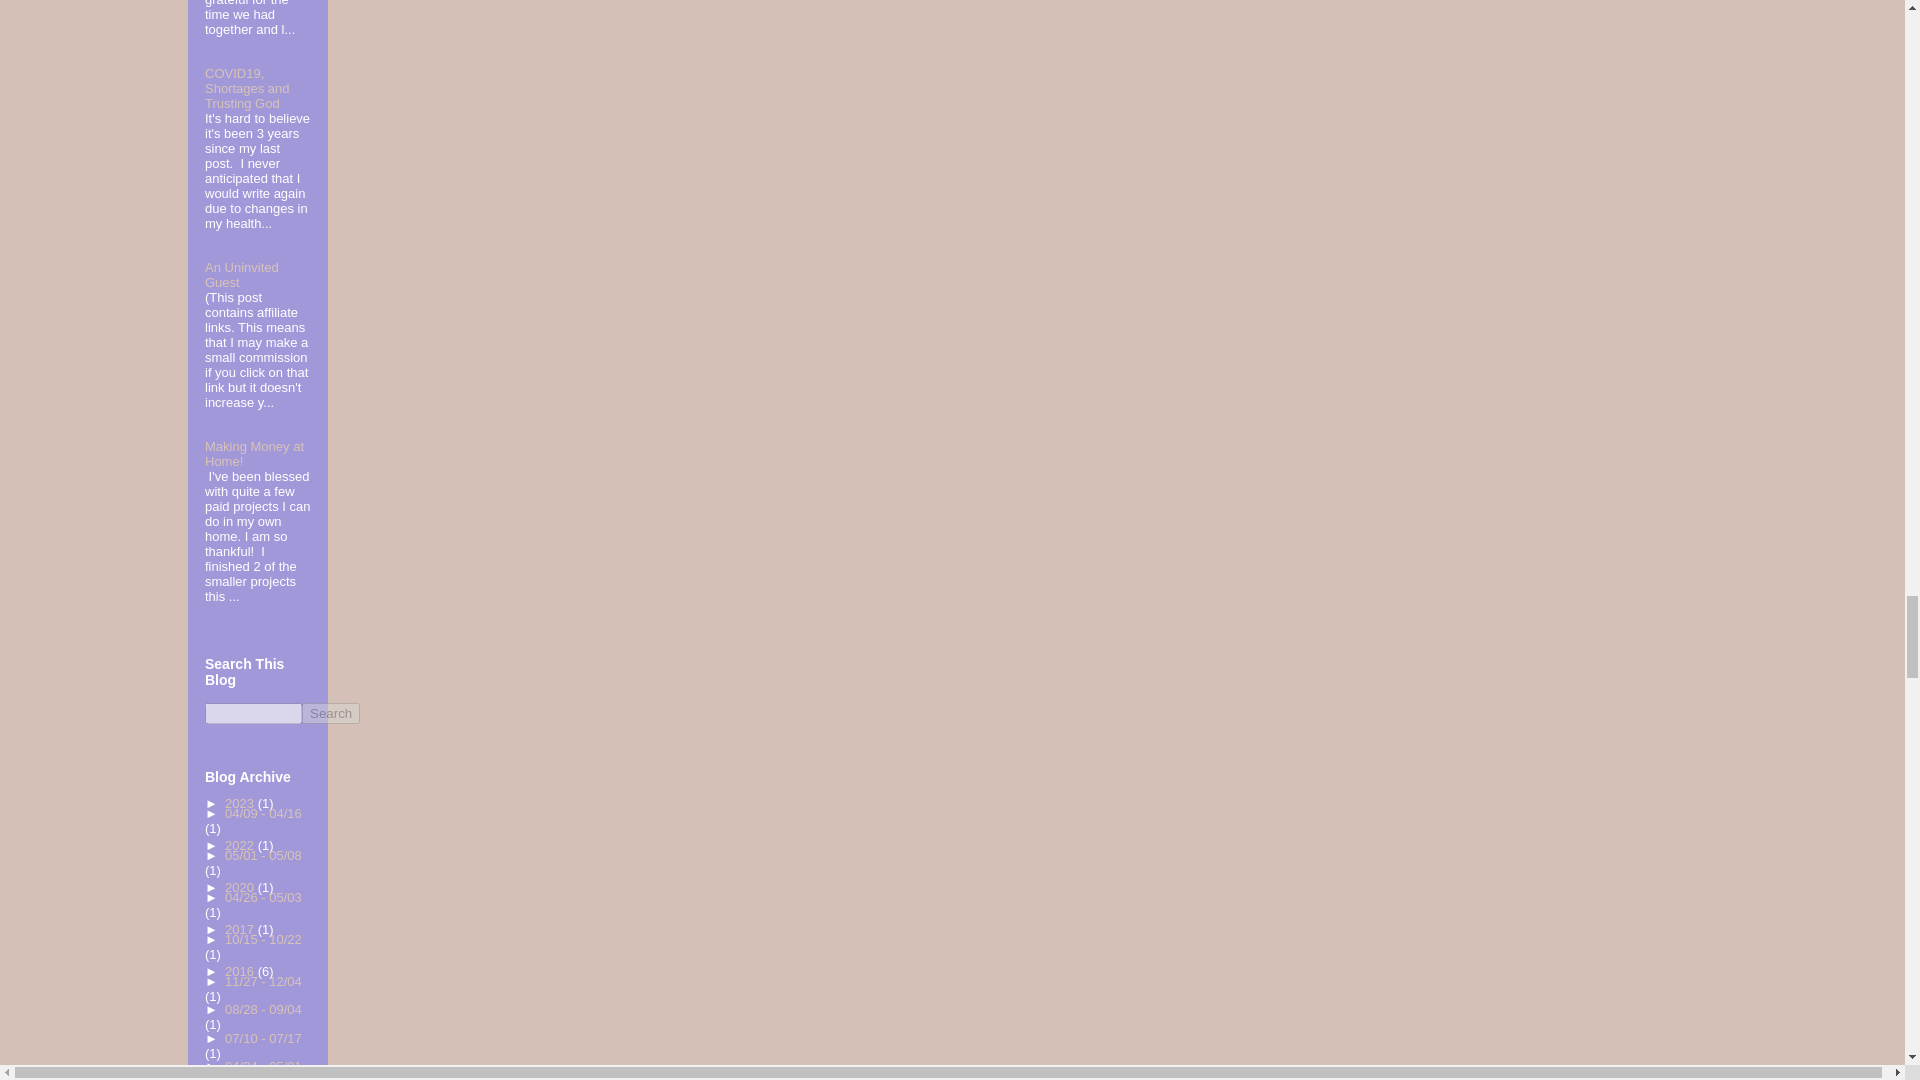 Image resolution: width=1920 pixels, height=1080 pixels. What do you see at coordinates (330, 713) in the screenshot?
I see `search` at bounding box center [330, 713].